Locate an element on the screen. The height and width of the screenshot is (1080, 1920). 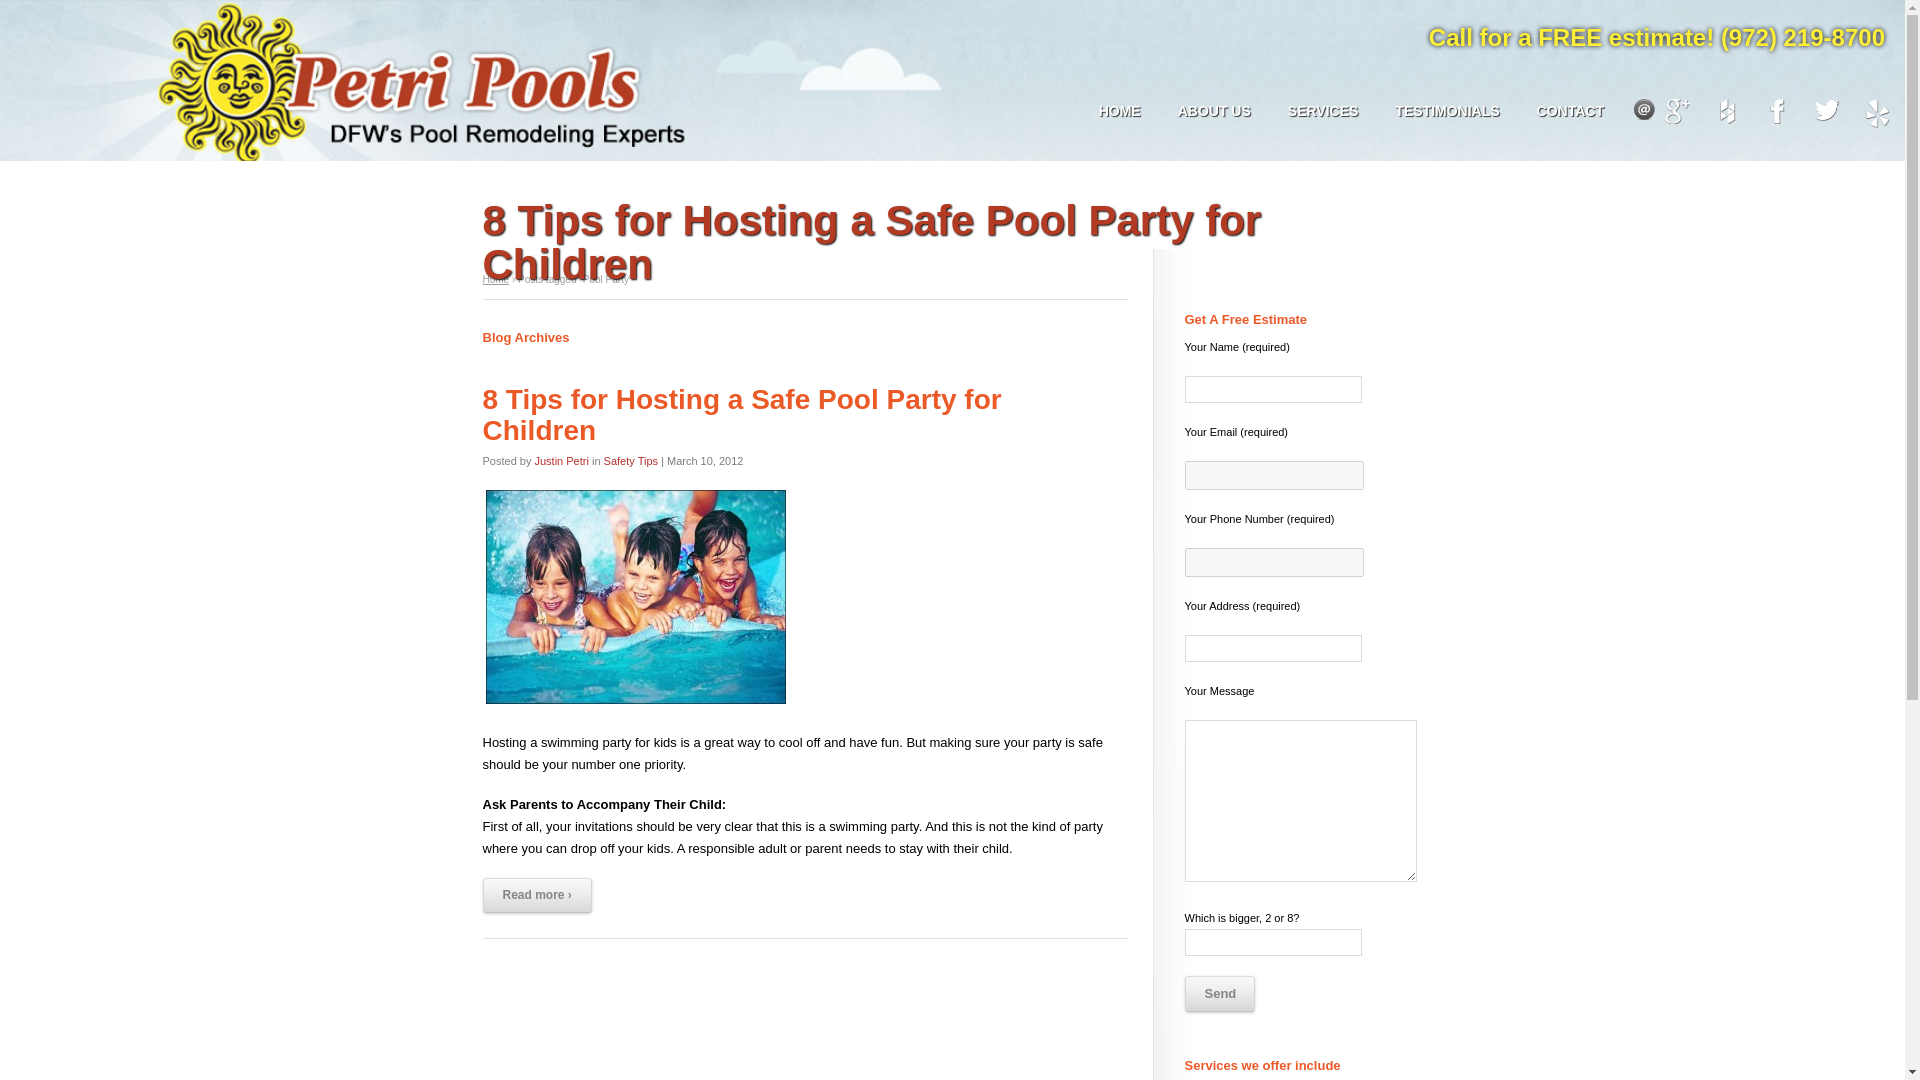
kids-at-pool is located at coordinates (634, 598).